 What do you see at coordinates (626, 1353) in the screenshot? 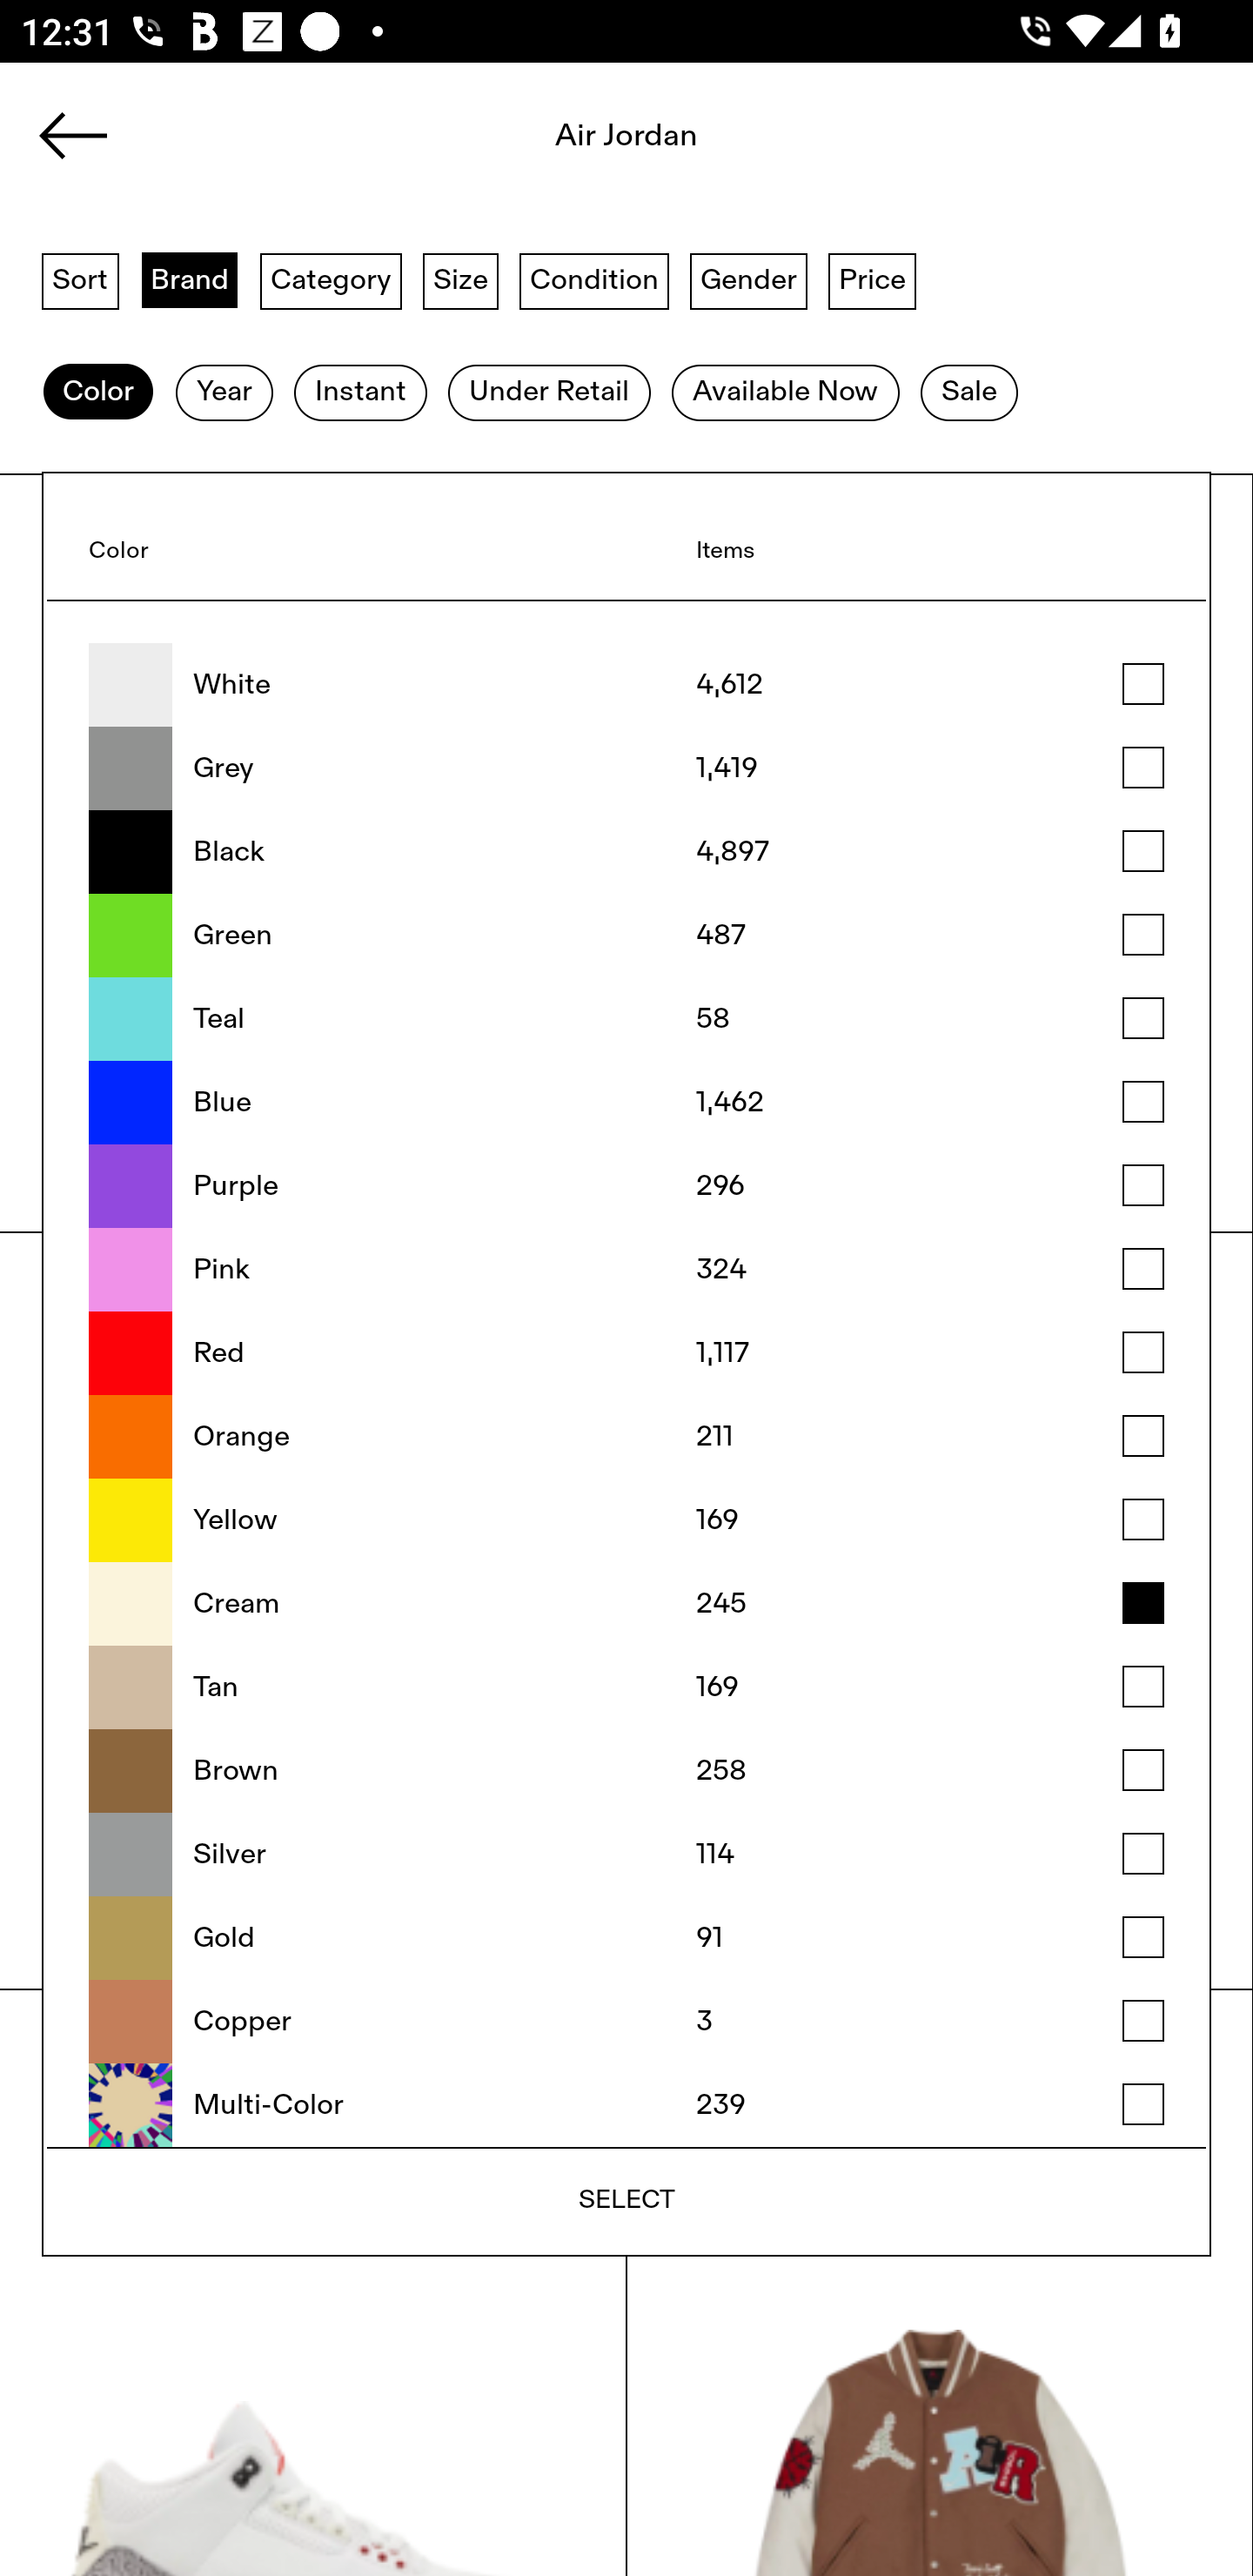
I see `Red 1,117` at bounding box center [626, 1353].